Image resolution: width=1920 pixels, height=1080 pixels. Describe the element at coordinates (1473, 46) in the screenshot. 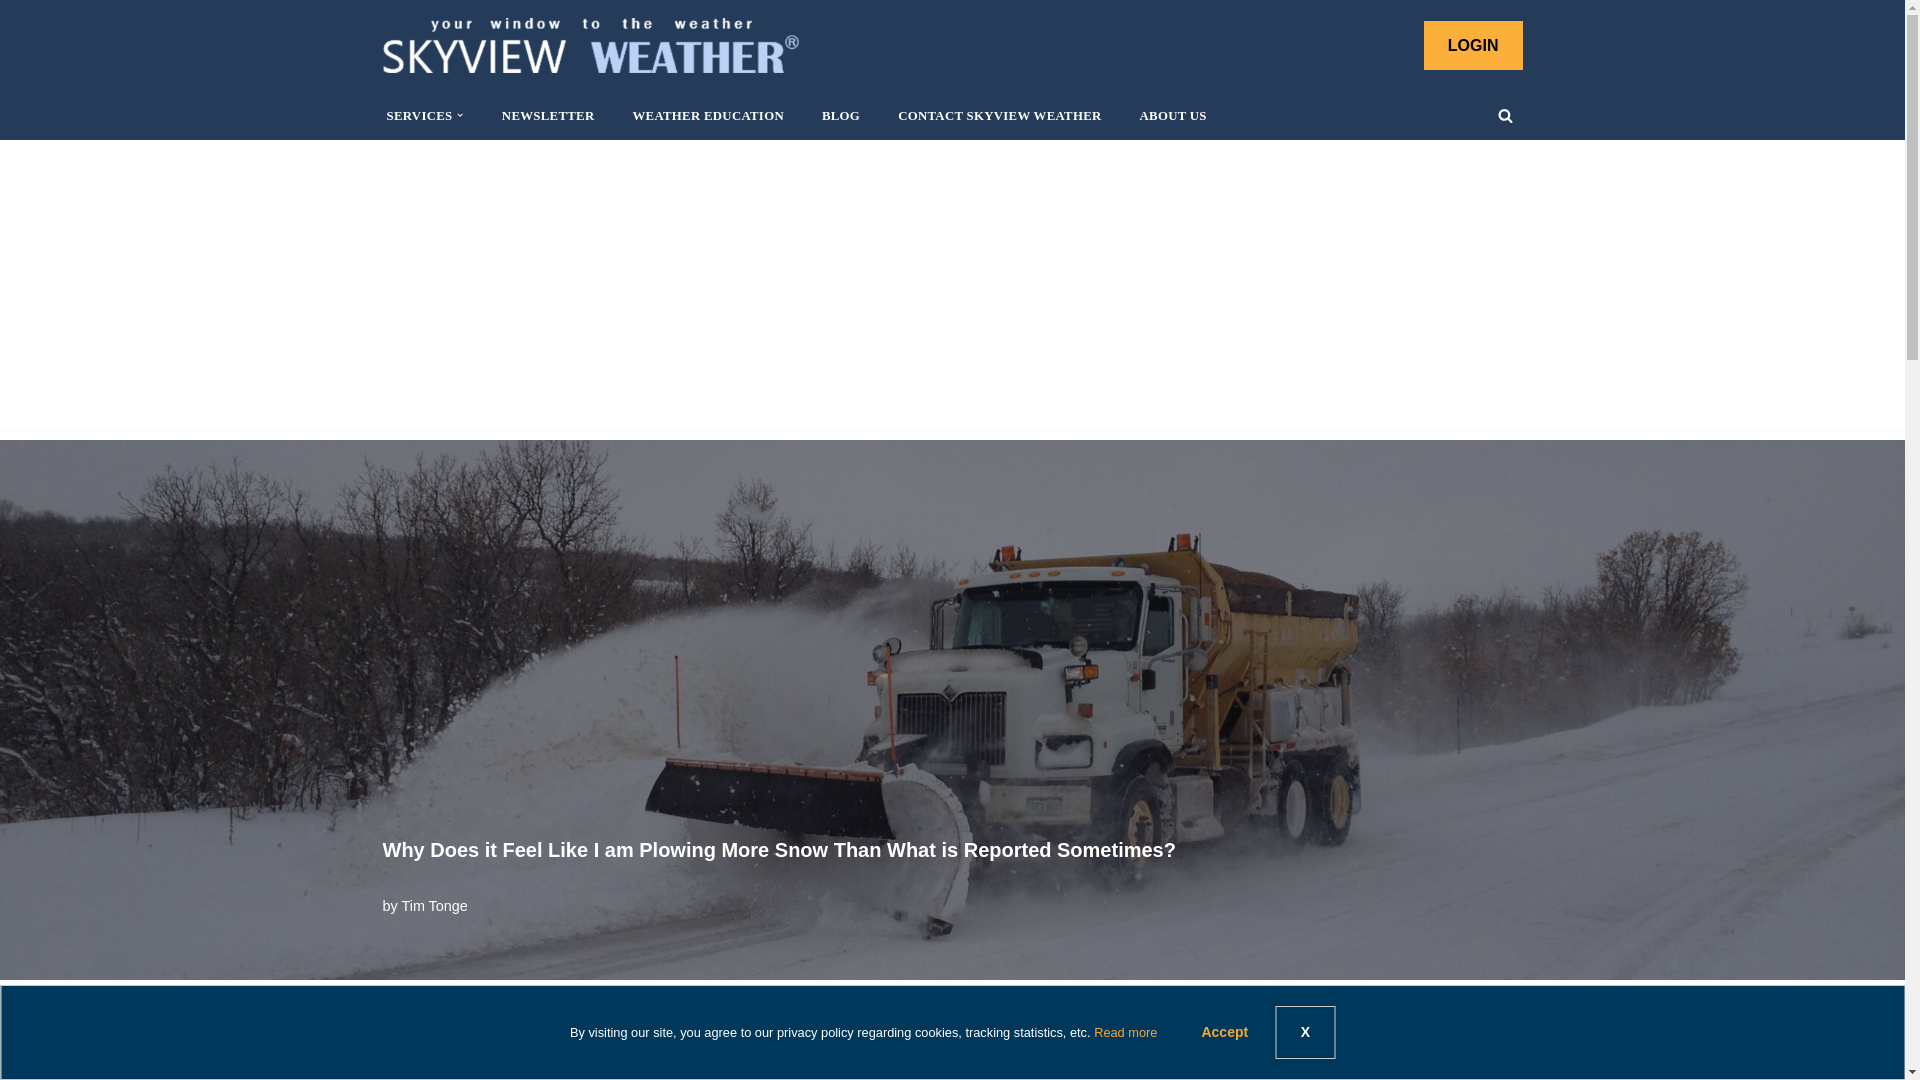

I see `LOGIN` at that location.